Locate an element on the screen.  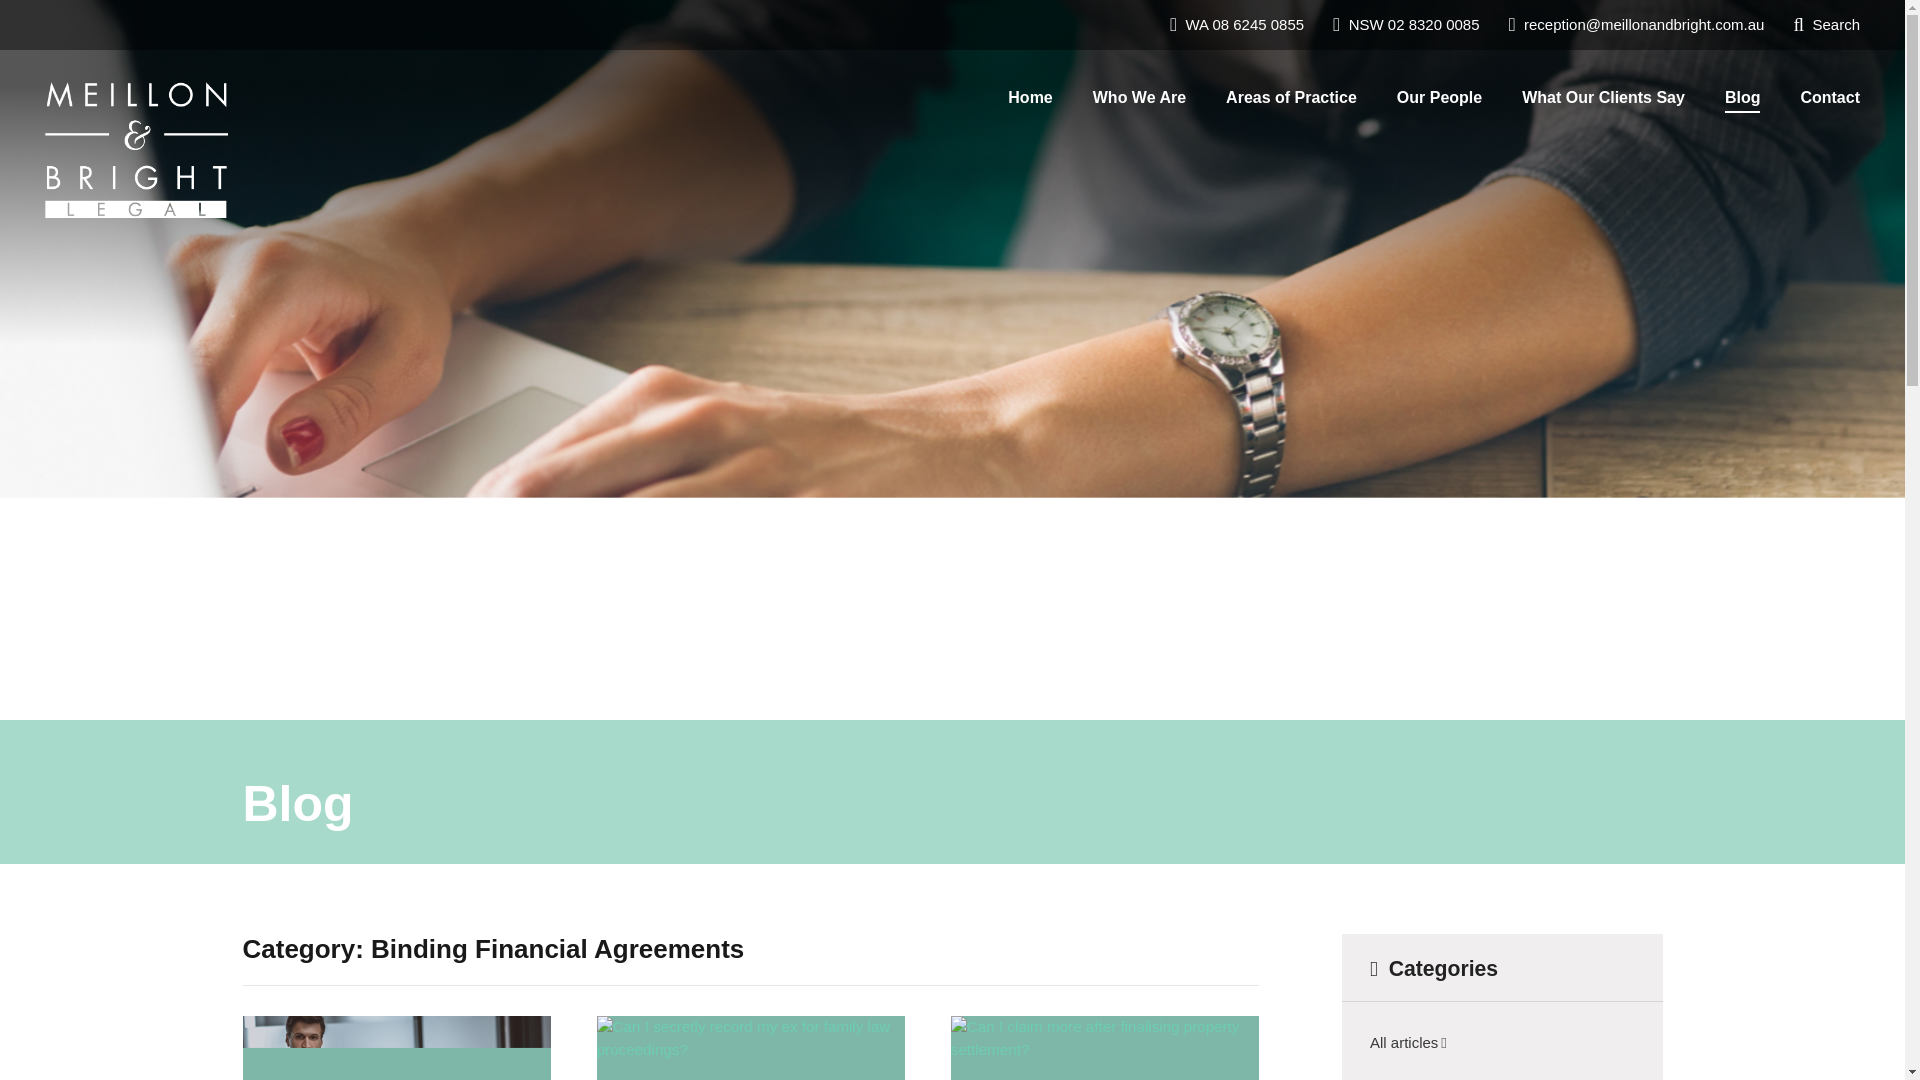
Our People is located at coordinates (1438, 97).